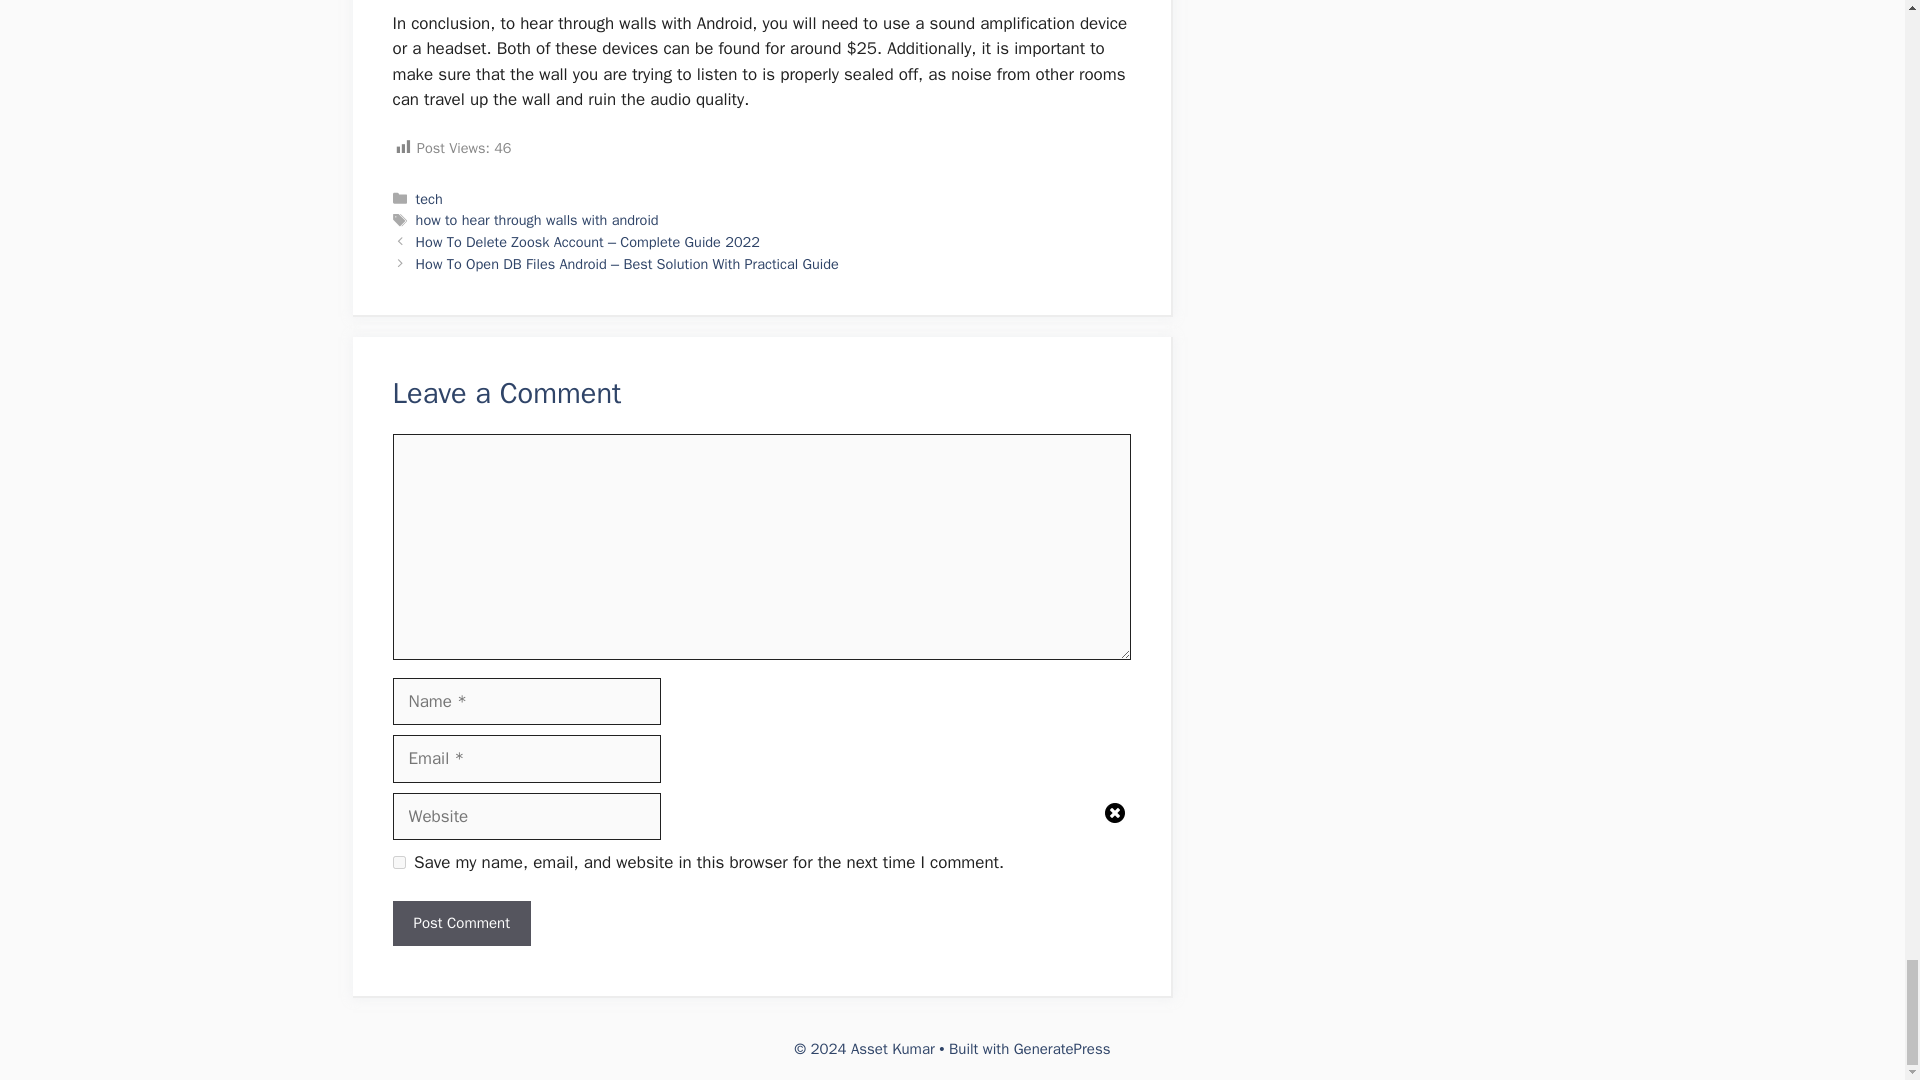 The width and height of the screenshot is (1920, 1080). Describe the element at coordinates (398, 862) in the screenshot. I see `yes` at that location.